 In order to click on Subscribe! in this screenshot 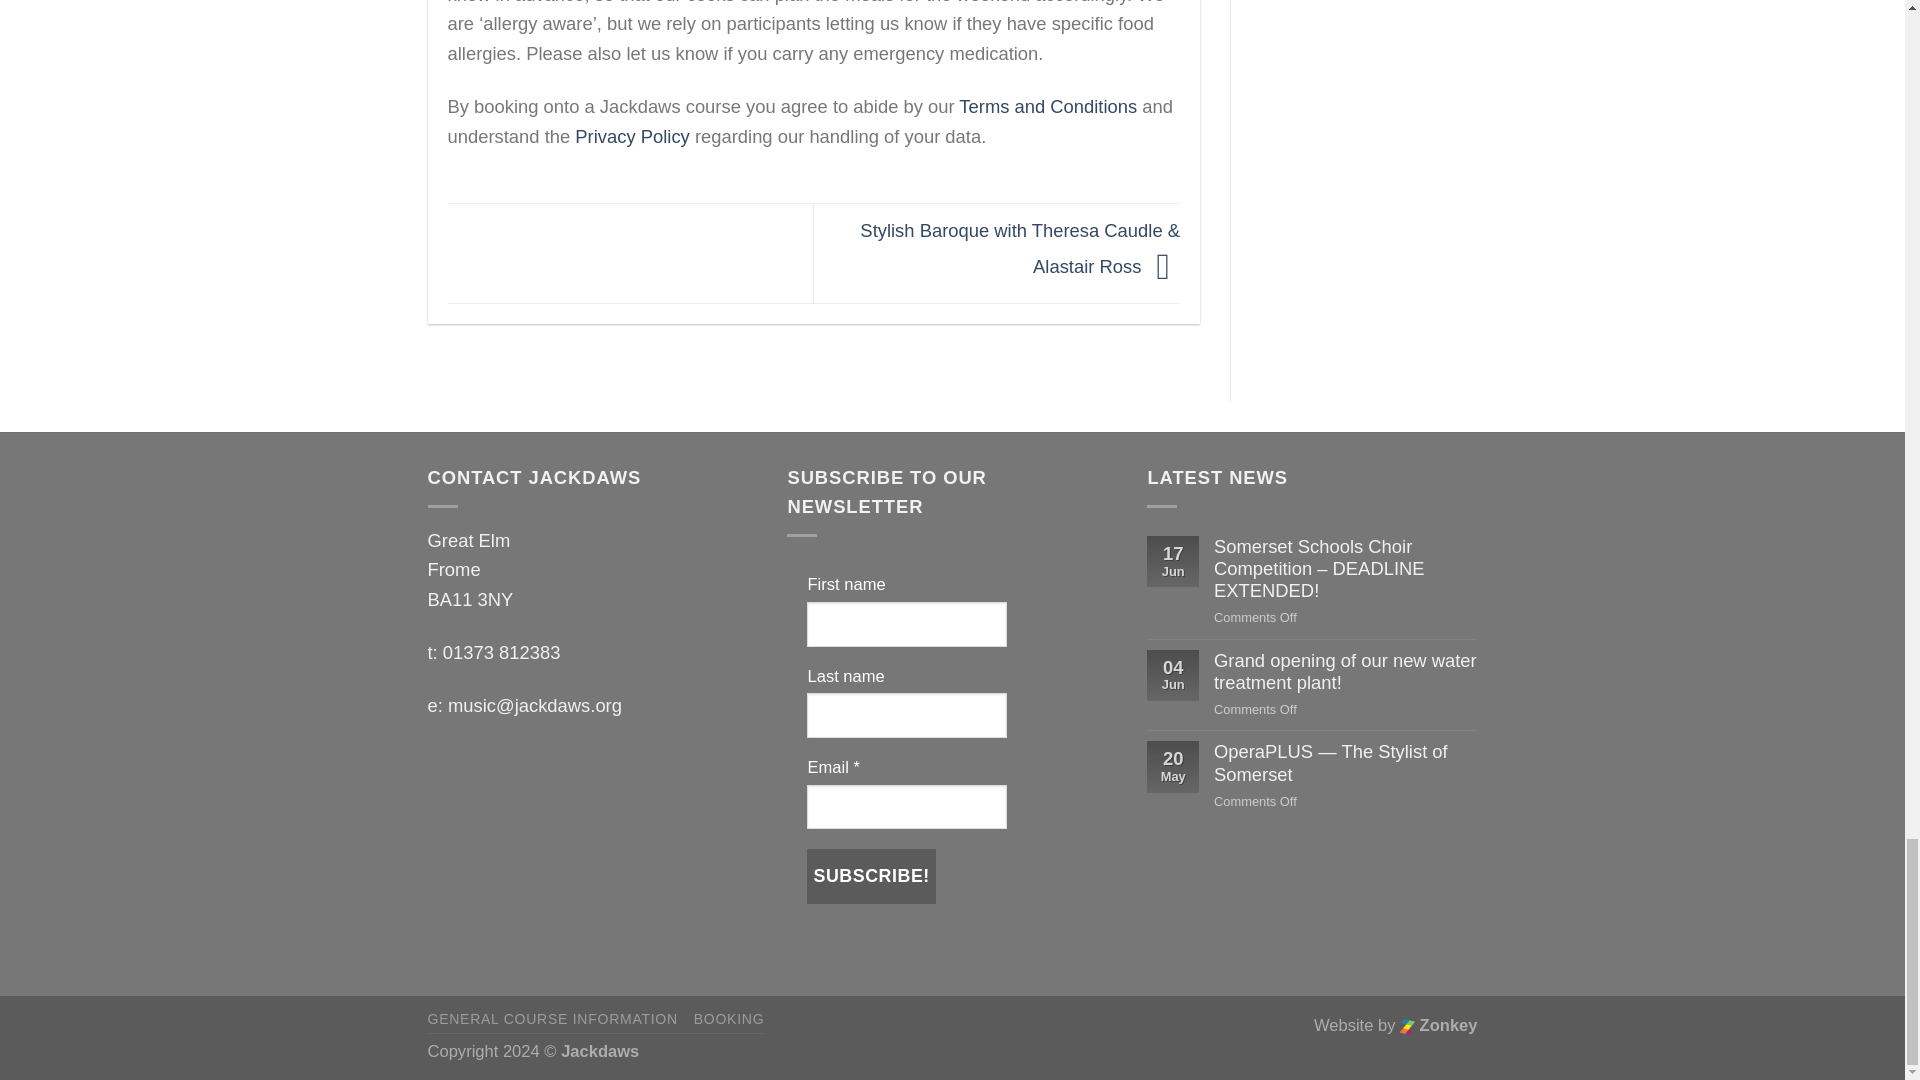, I will do `click(870, 876)`.